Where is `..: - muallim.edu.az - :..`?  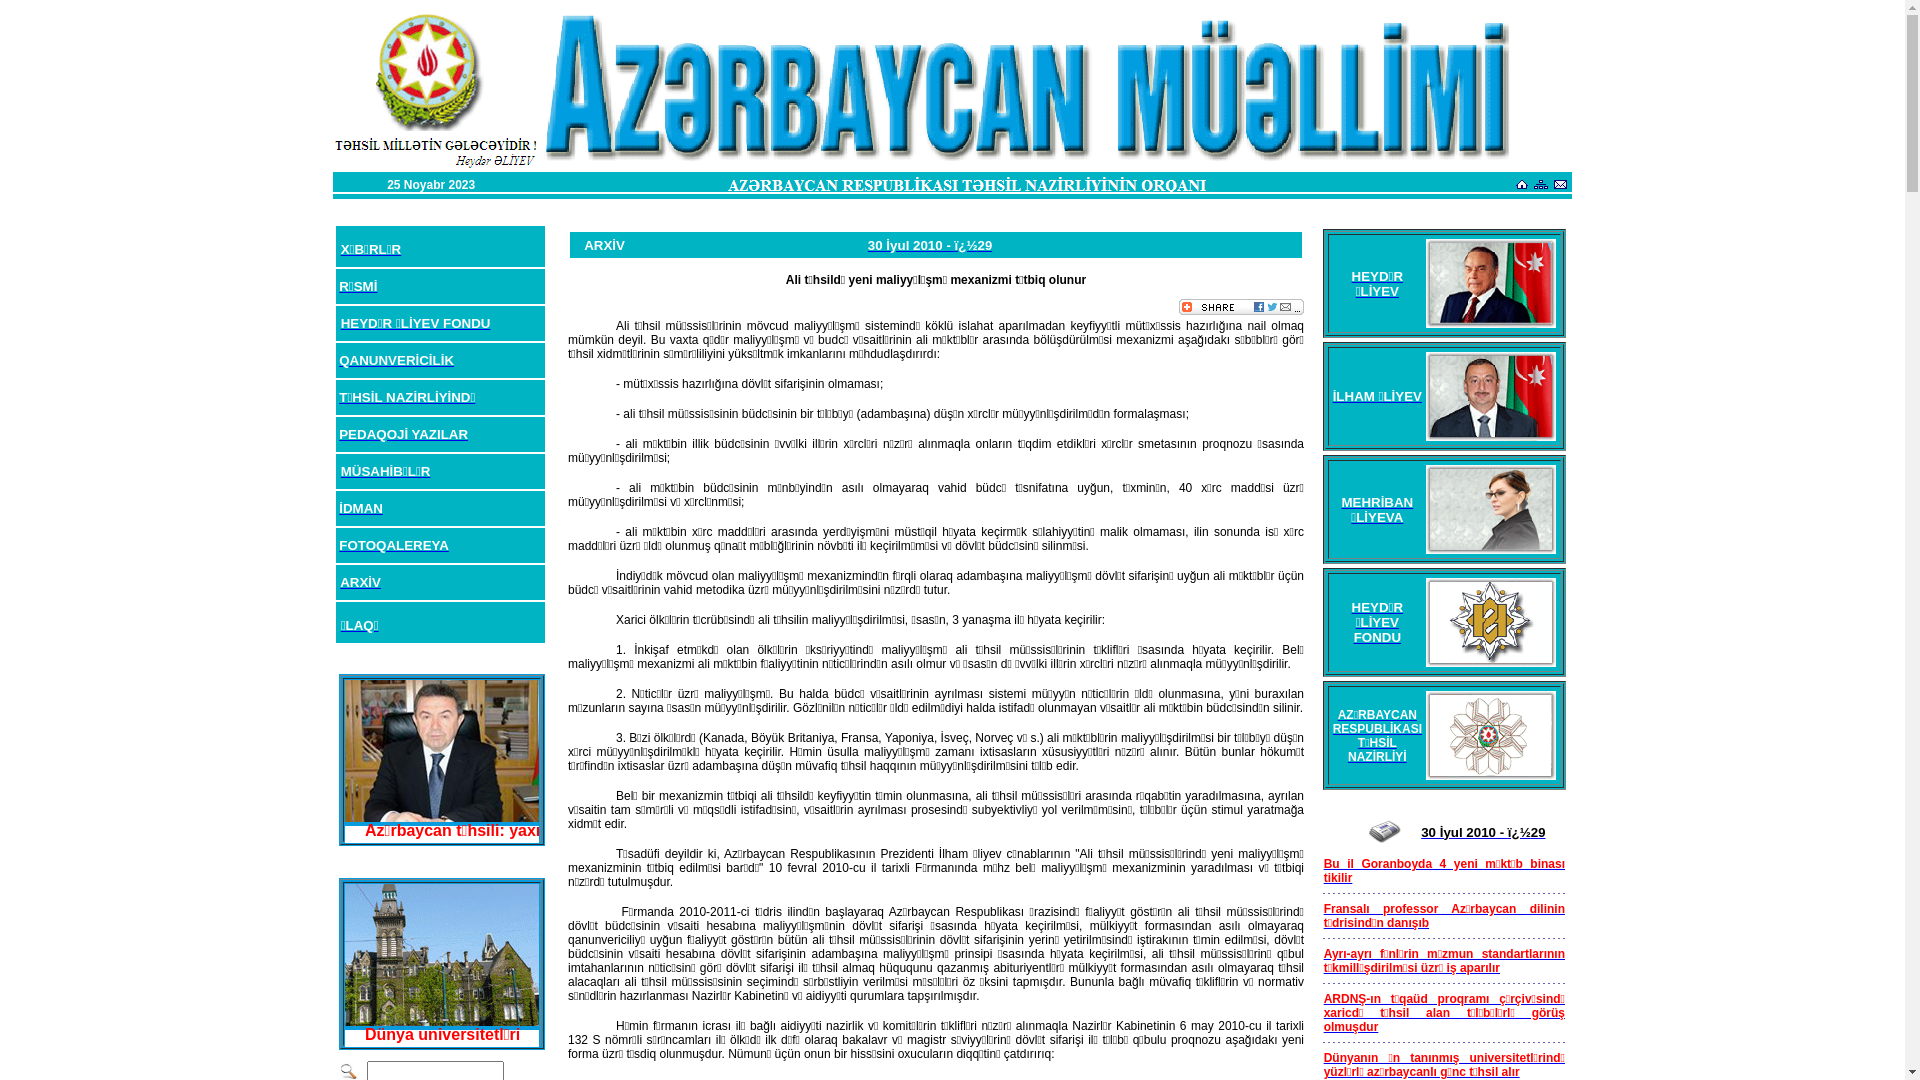
..: - muallim.edu.az - :.. is located at coordinates (444, 802).